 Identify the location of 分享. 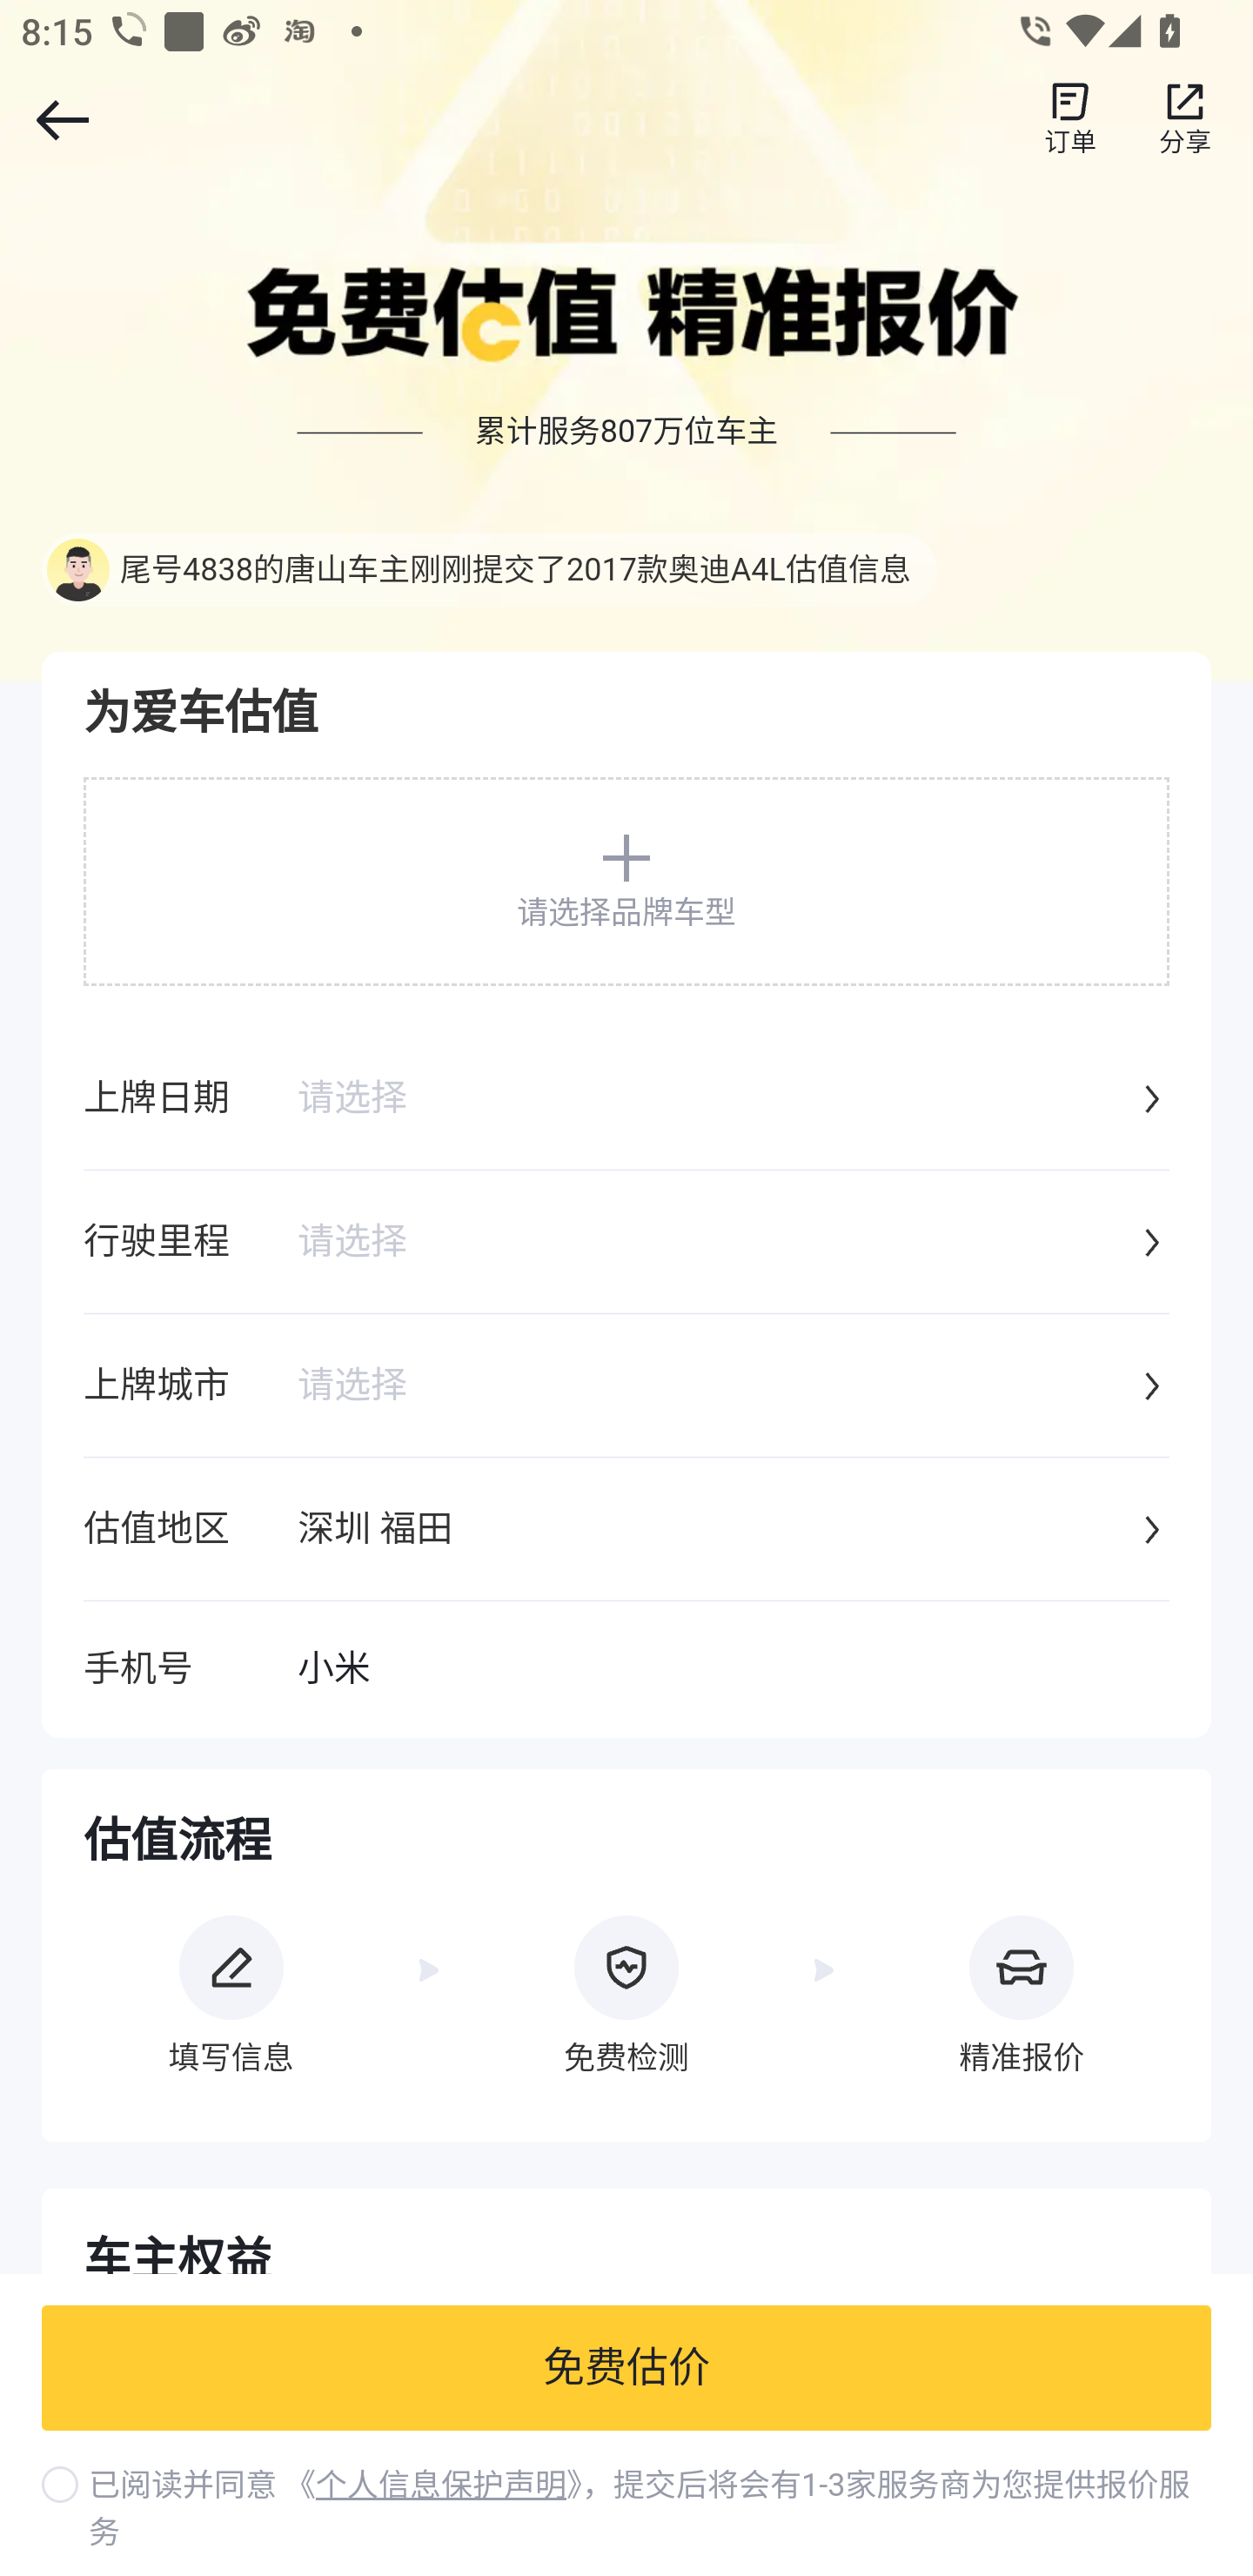
(1185, 119).